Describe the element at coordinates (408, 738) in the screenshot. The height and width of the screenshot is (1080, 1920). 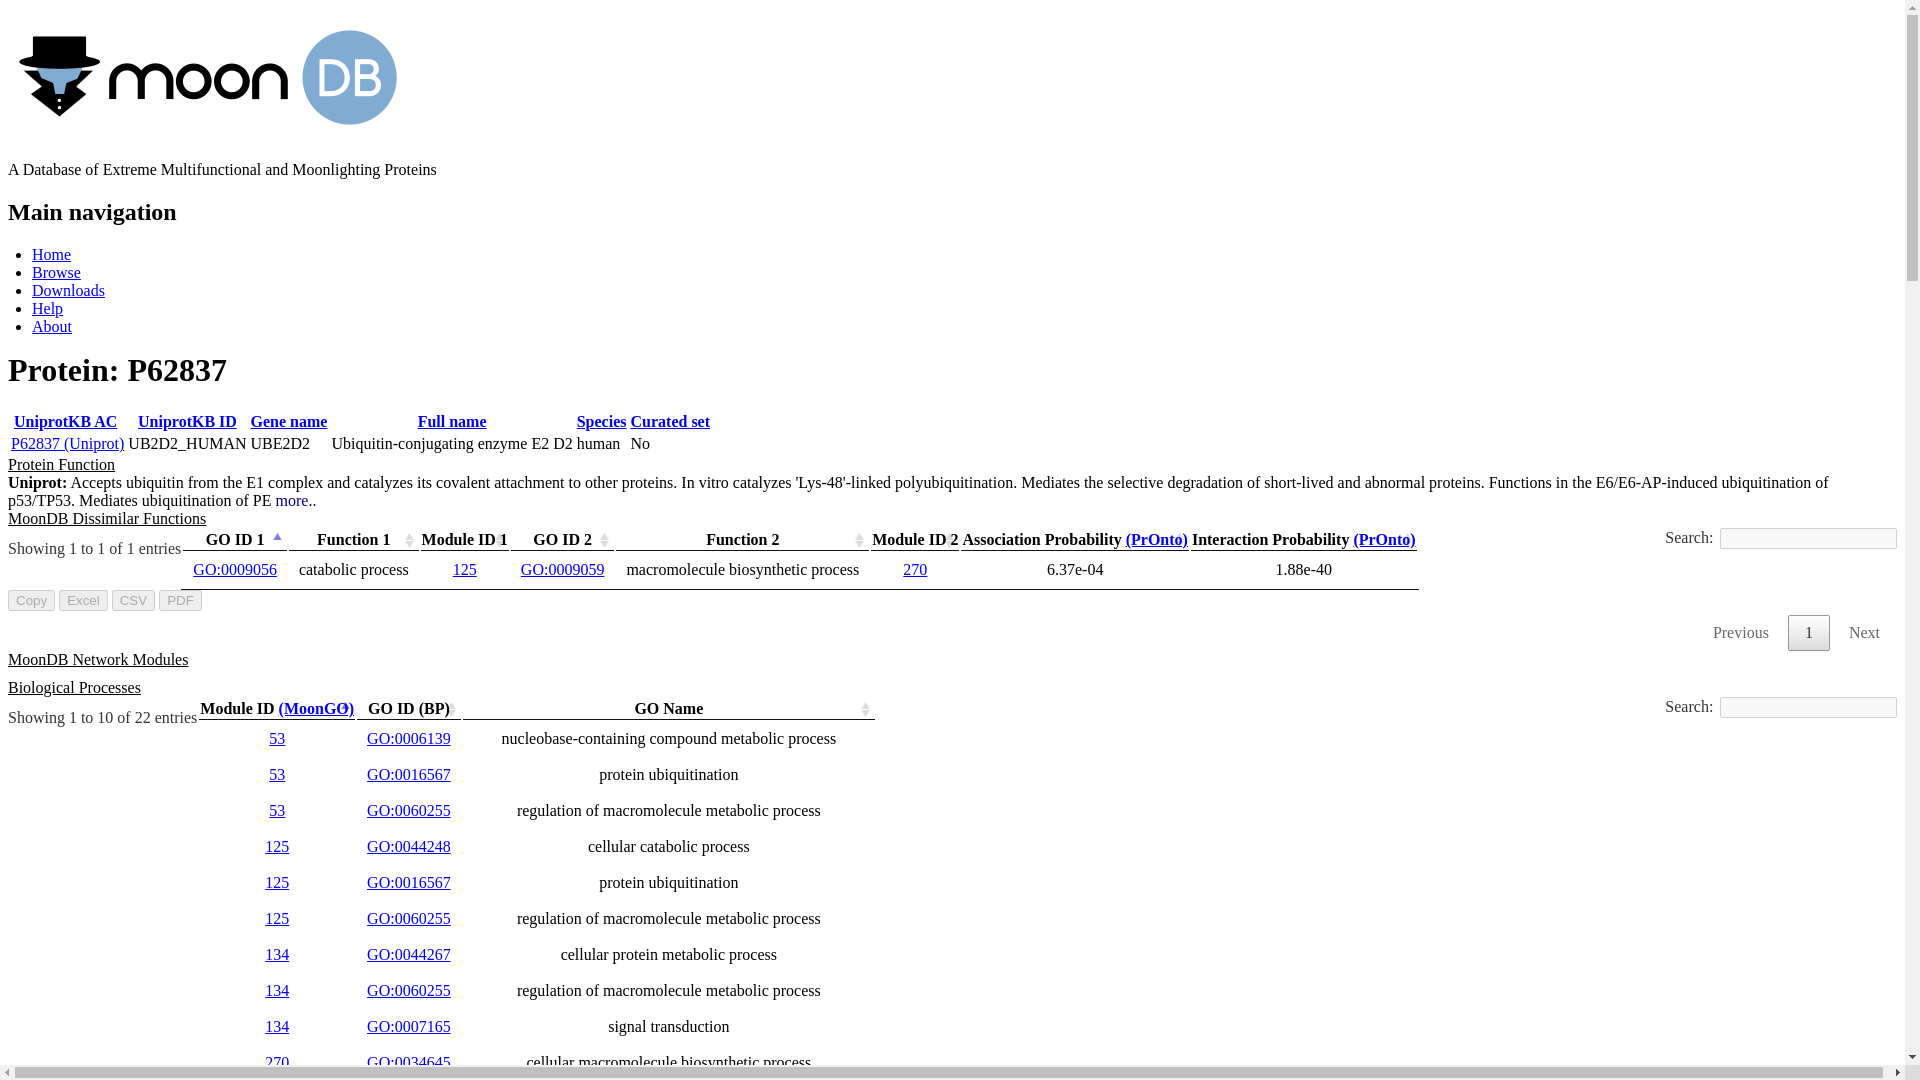
I see `GO:0006139` at that location.